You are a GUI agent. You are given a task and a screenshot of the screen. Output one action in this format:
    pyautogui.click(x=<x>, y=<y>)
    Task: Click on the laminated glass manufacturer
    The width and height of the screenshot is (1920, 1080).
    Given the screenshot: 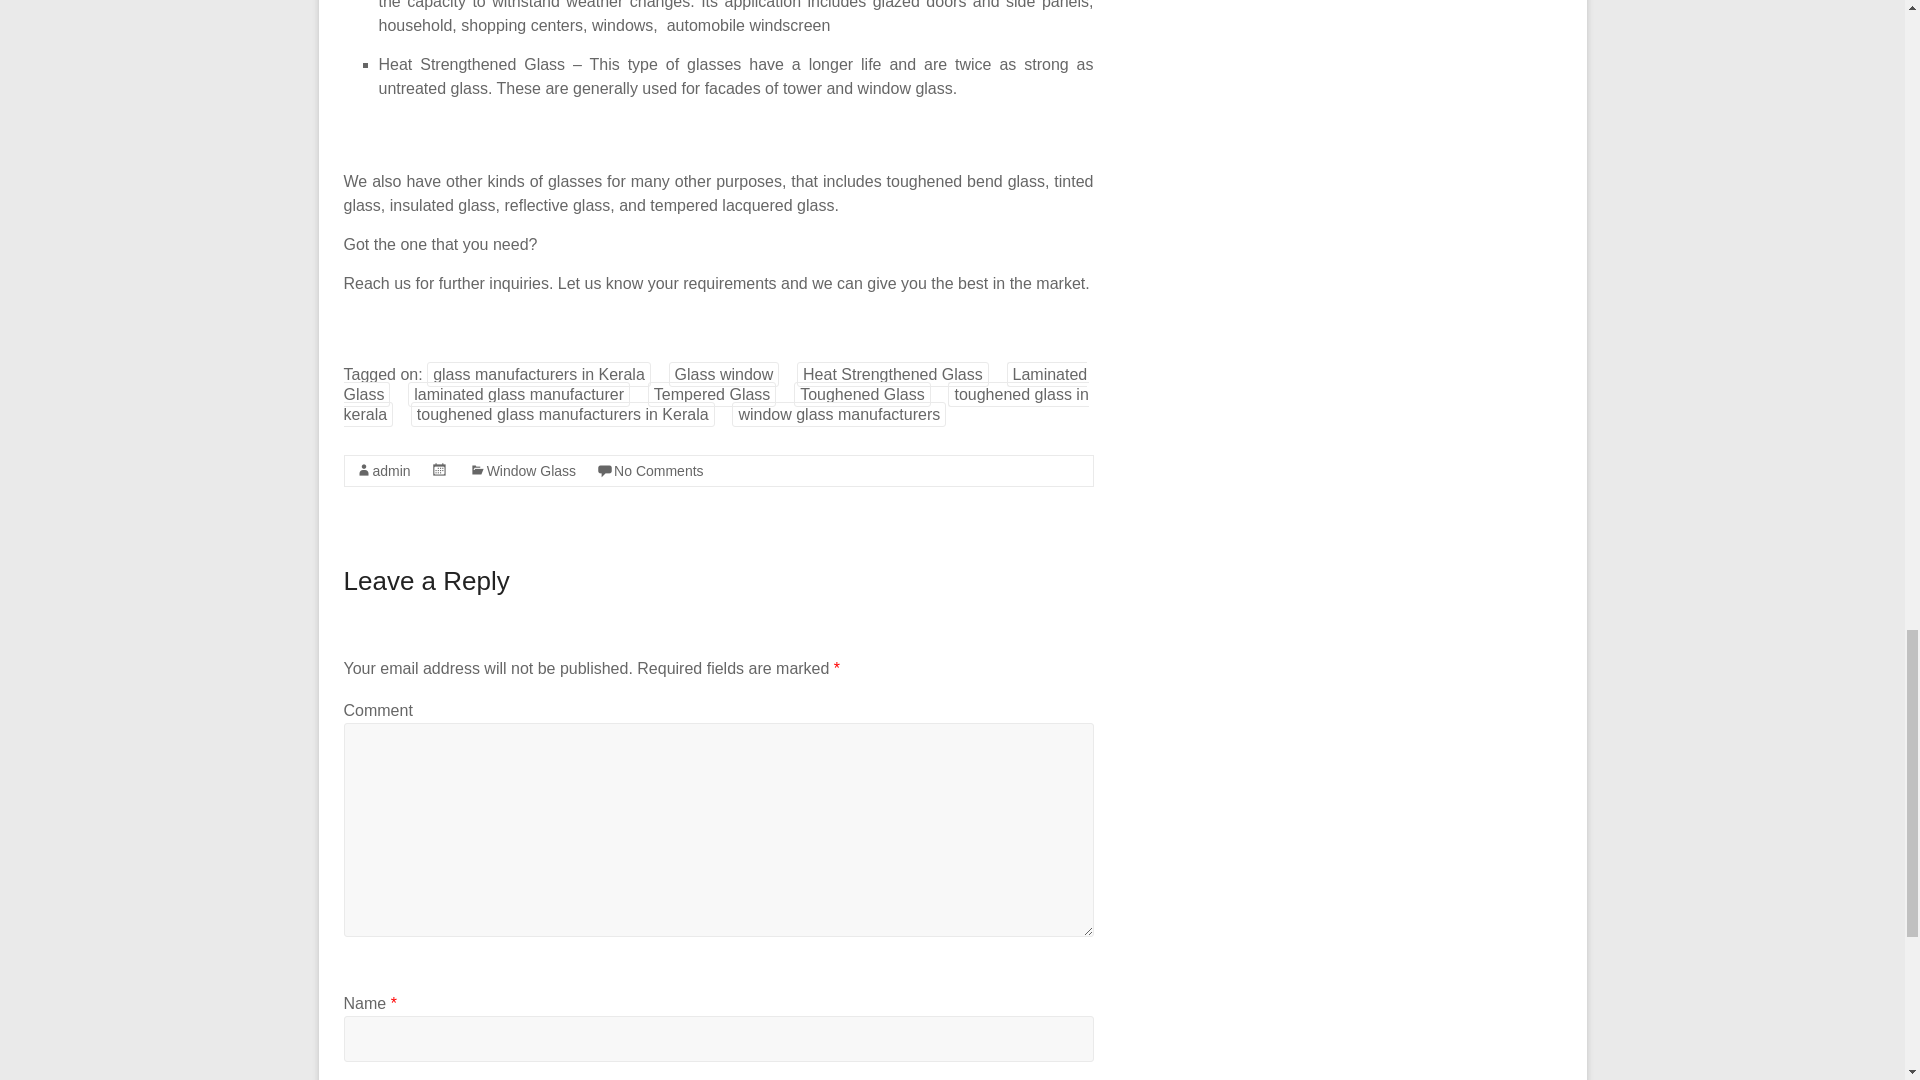 What is the action you would take?
    pyautogui.click(x=518, y=394)
    